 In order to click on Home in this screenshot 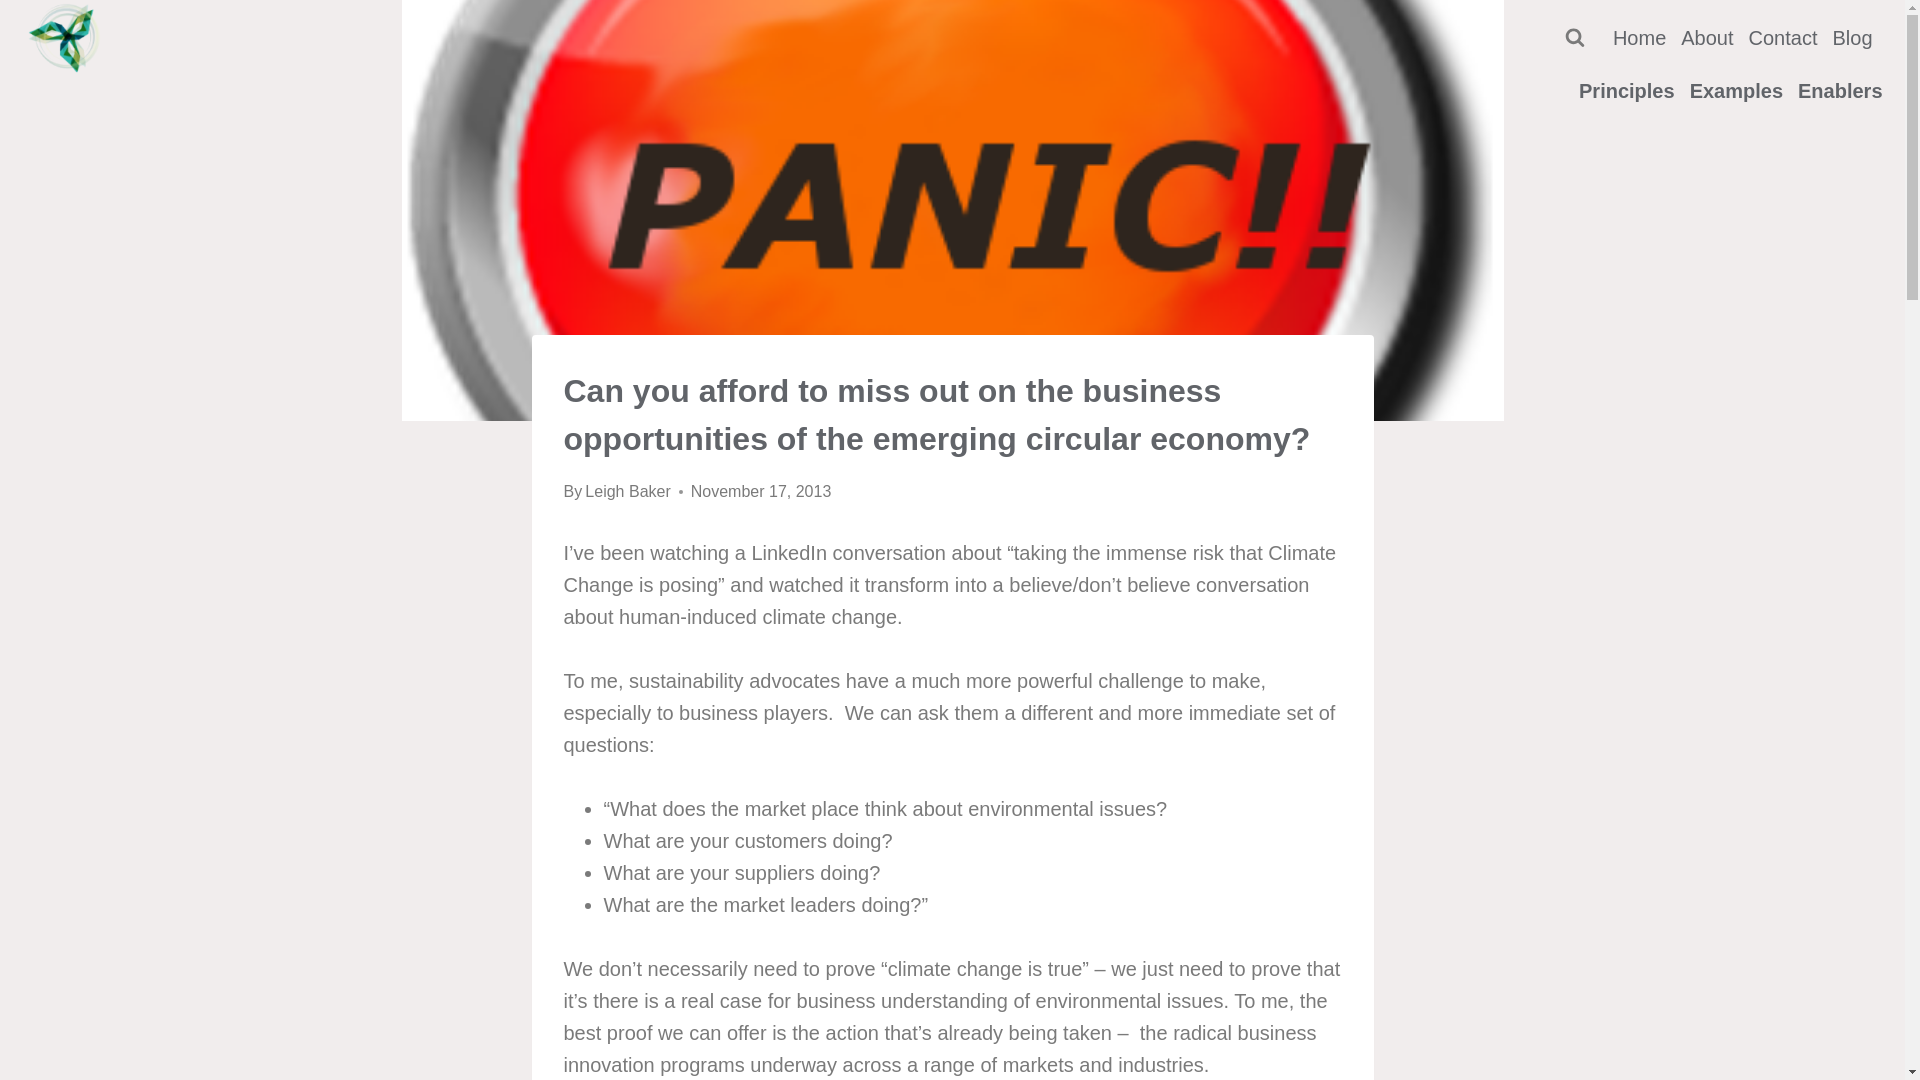, I will do `click(1639, 38)`.